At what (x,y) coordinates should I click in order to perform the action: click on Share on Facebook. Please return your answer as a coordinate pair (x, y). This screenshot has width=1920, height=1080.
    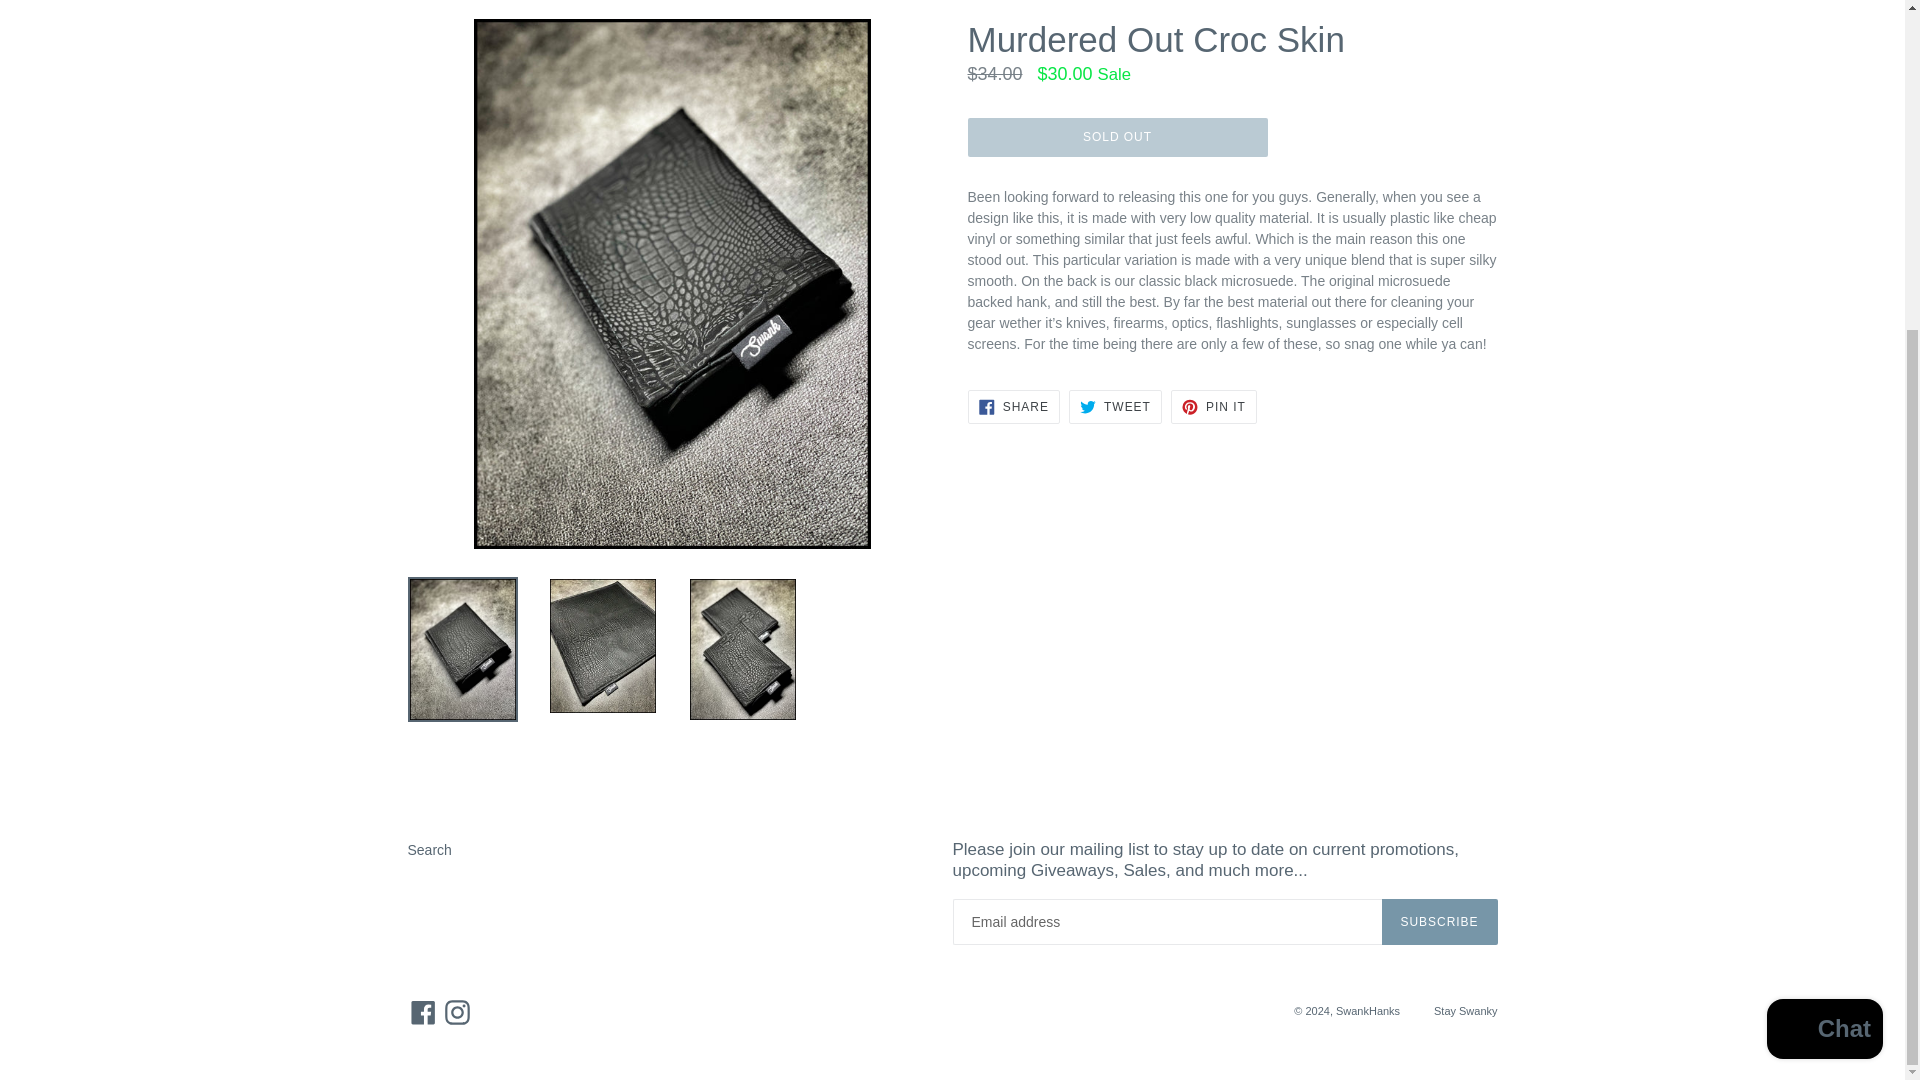
    Looking at the image, I should click on (1013, 406).